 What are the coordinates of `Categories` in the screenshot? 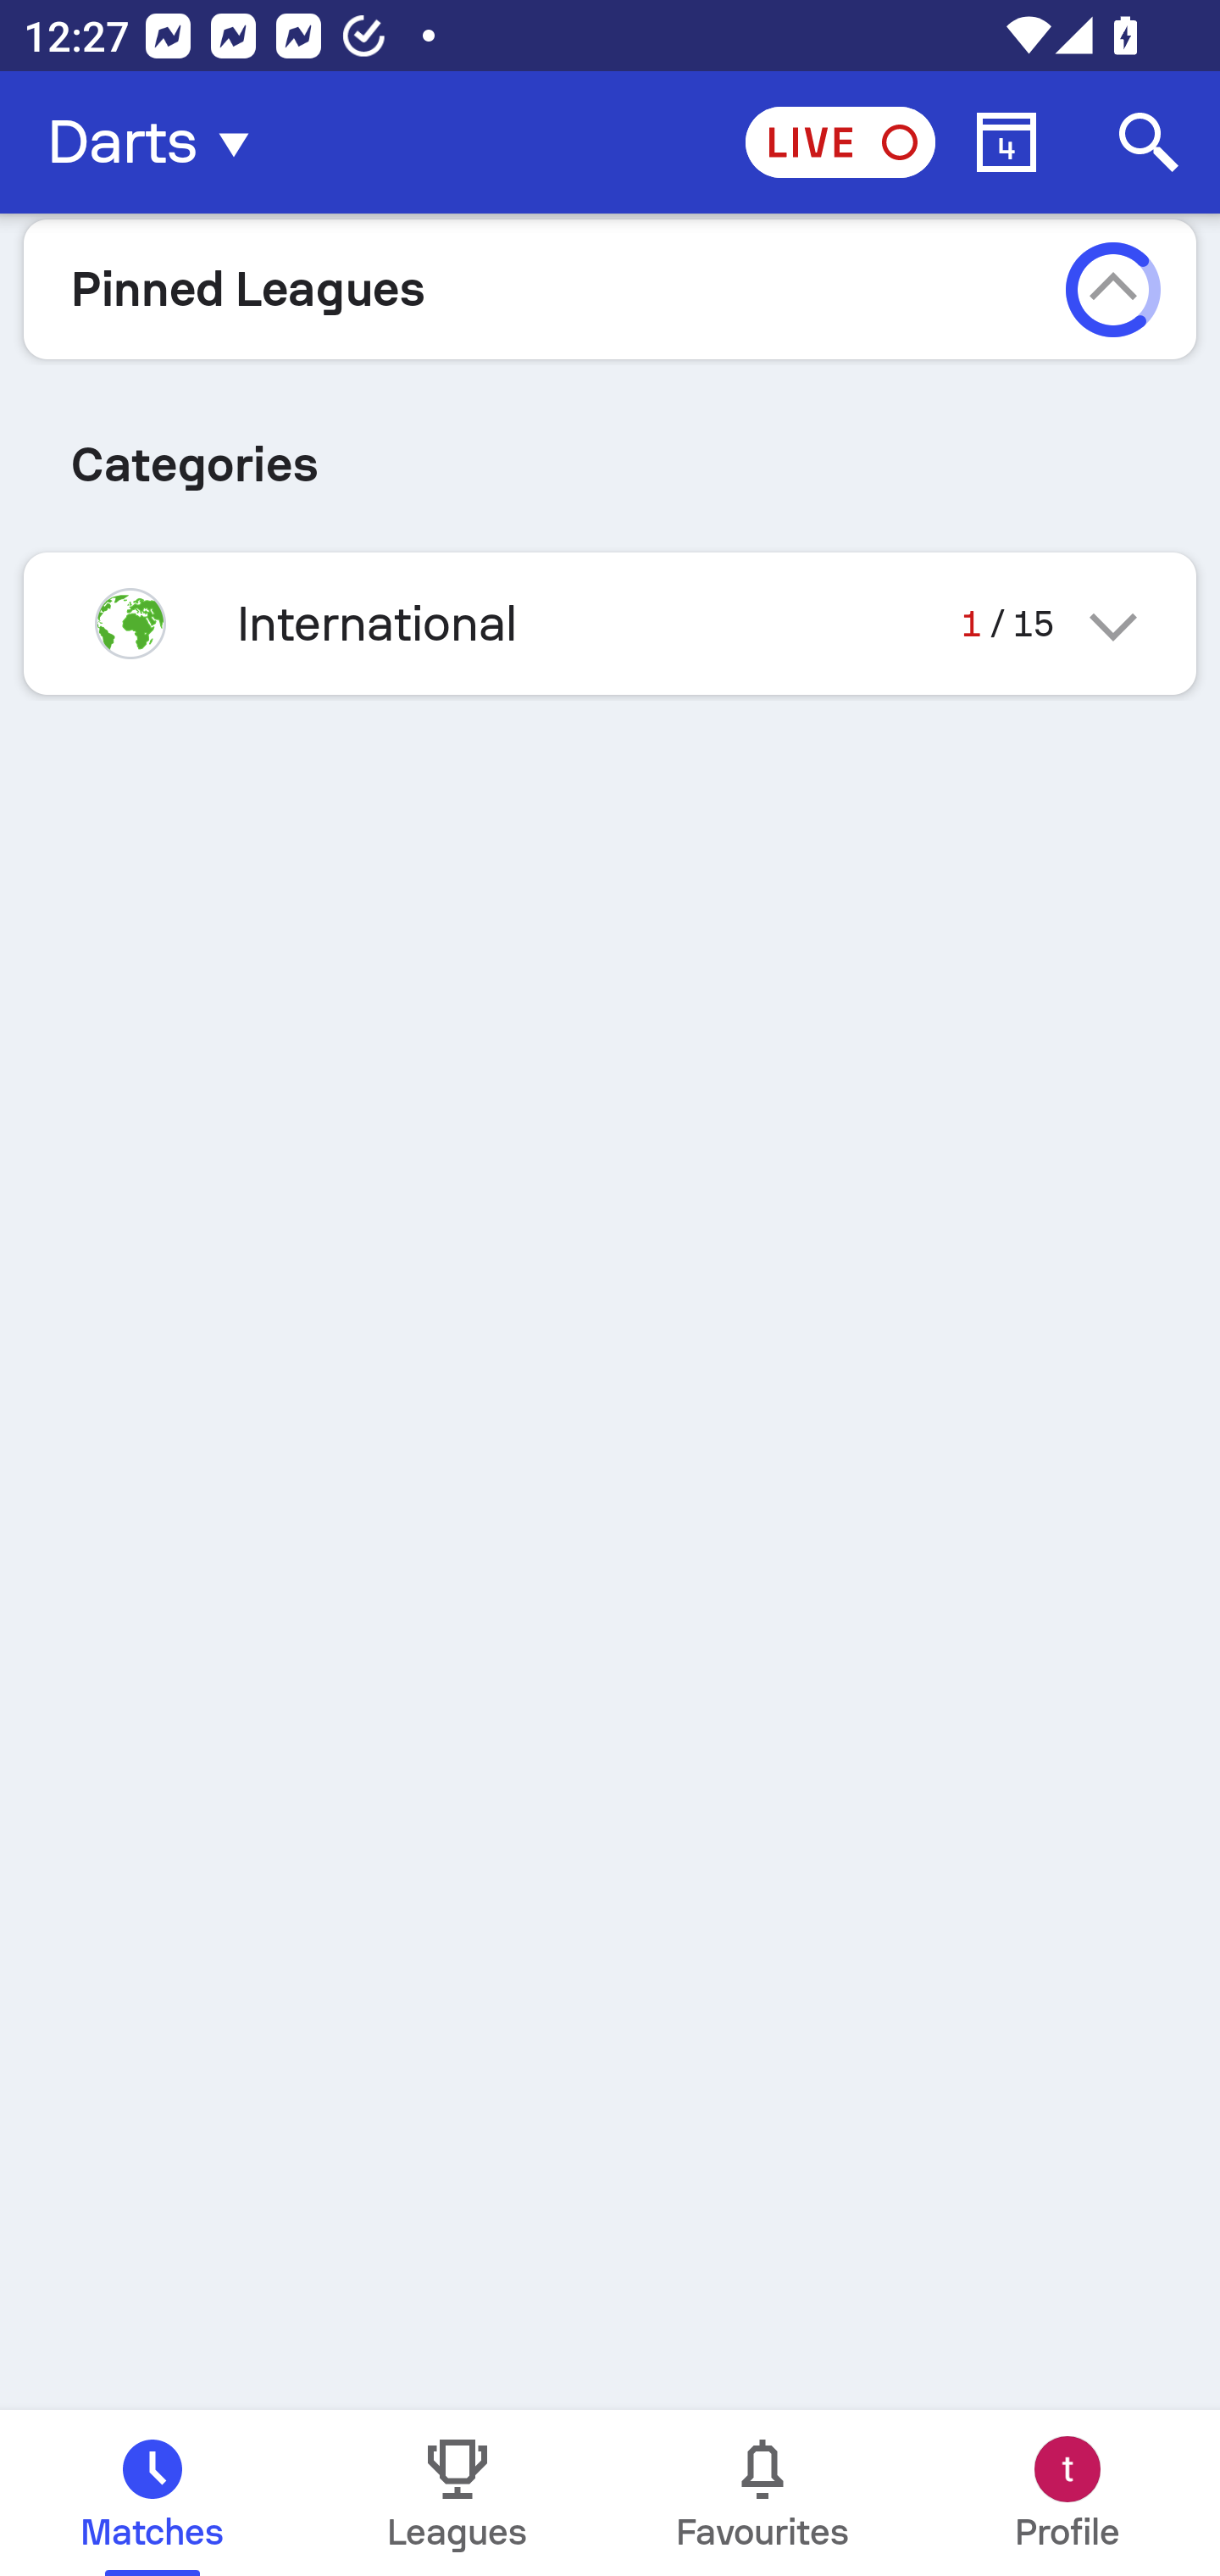 It's located at (610, 452).